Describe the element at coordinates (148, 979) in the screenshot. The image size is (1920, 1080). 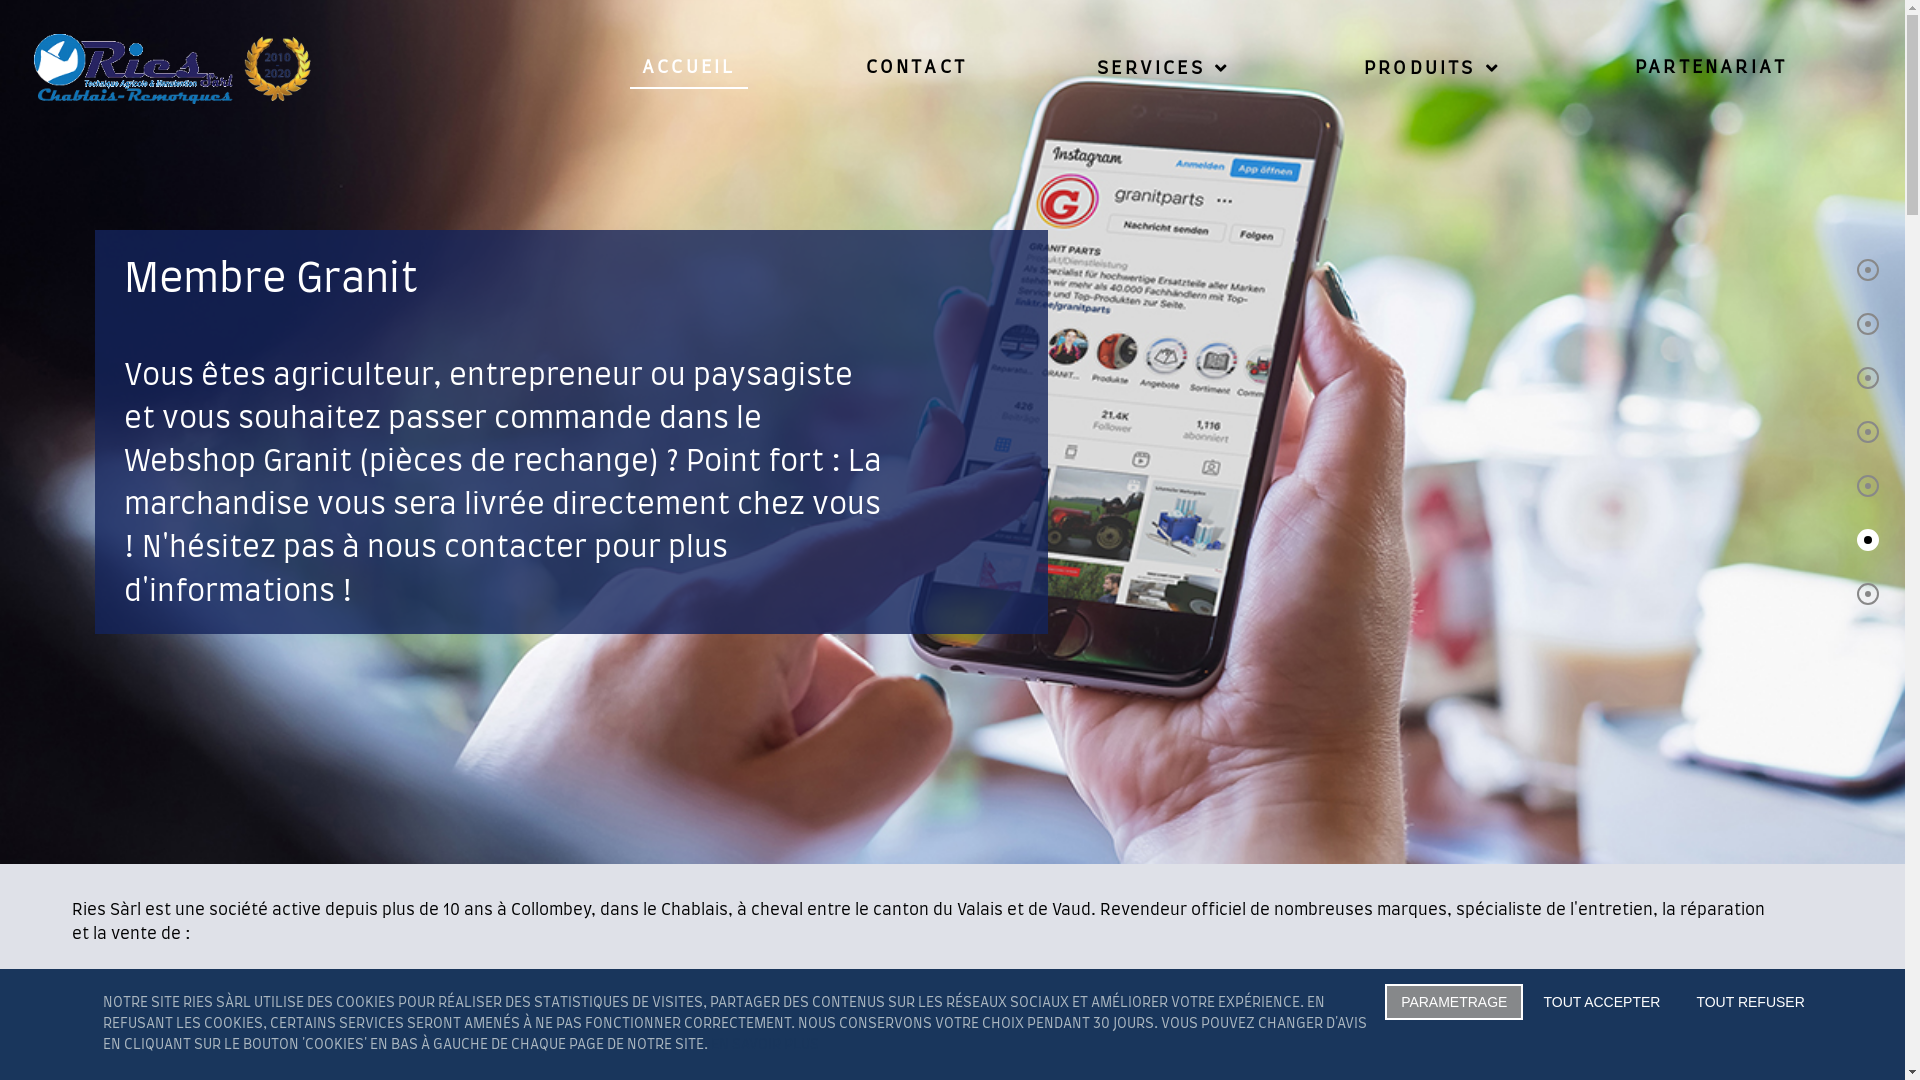
I see `machines agricoles` at that location.